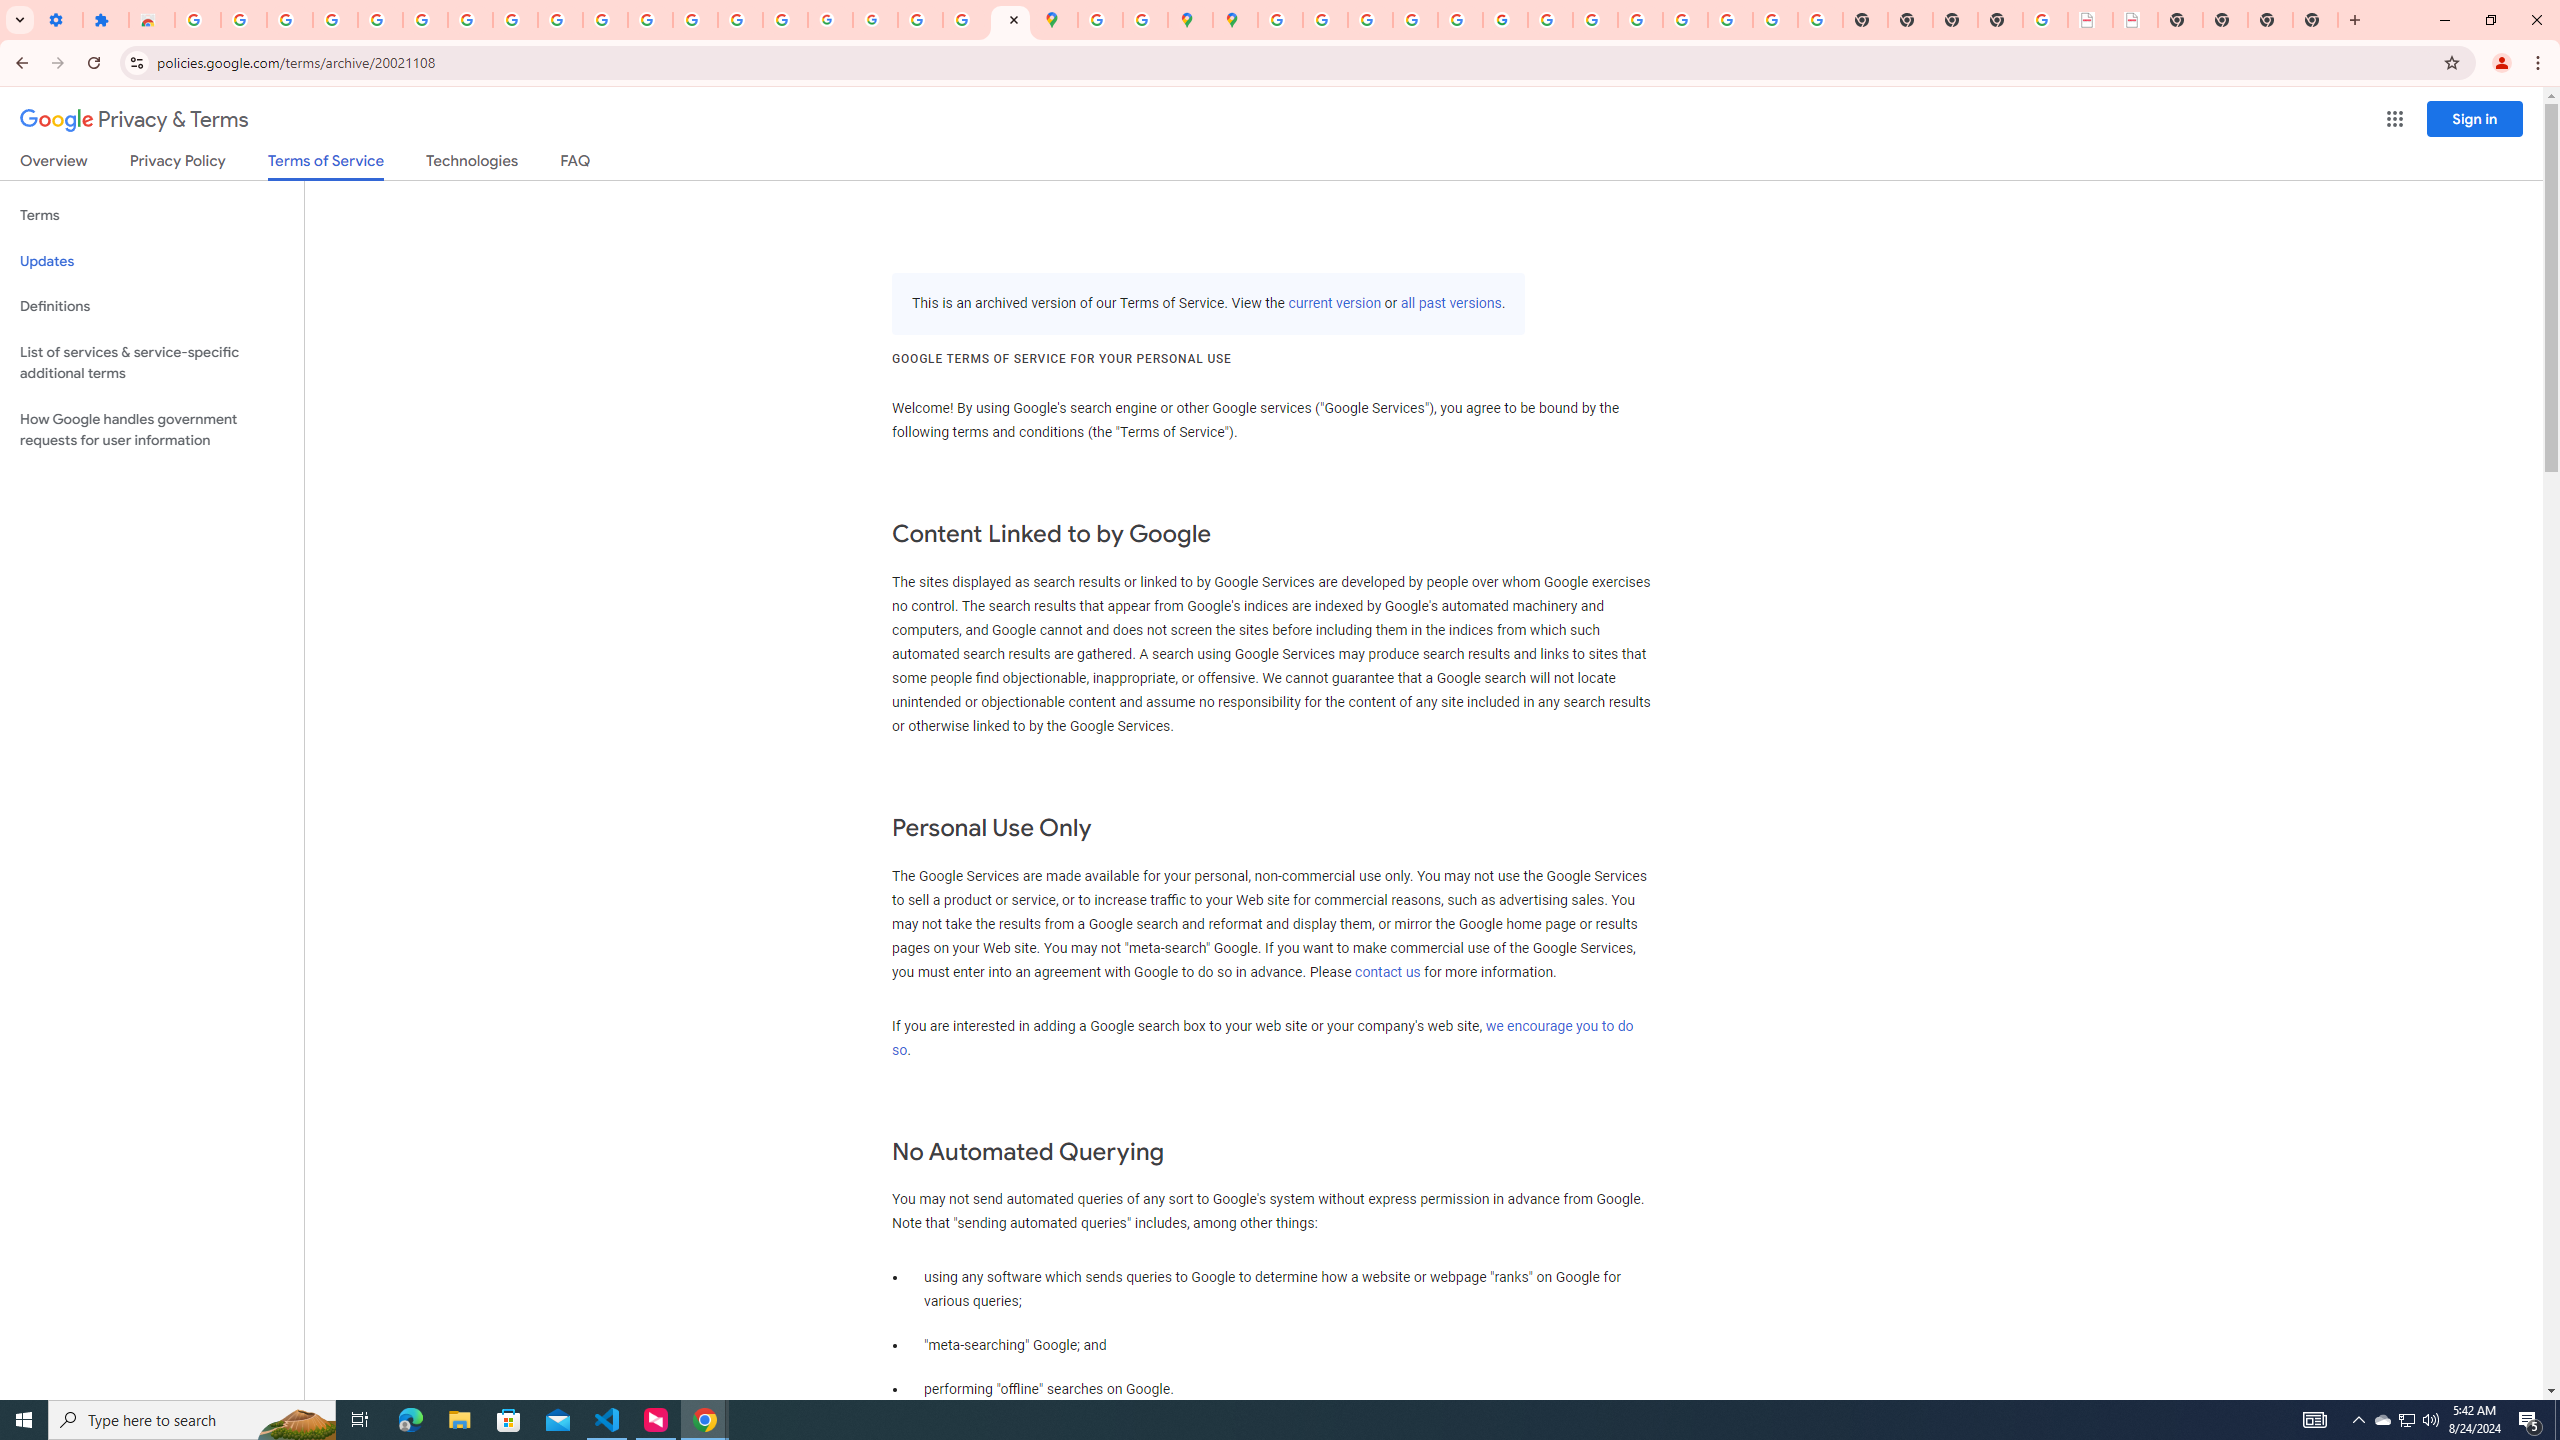  Describe the element at coordinates (1056, 20) in the screenshot. I see `Google Maps` at that location.